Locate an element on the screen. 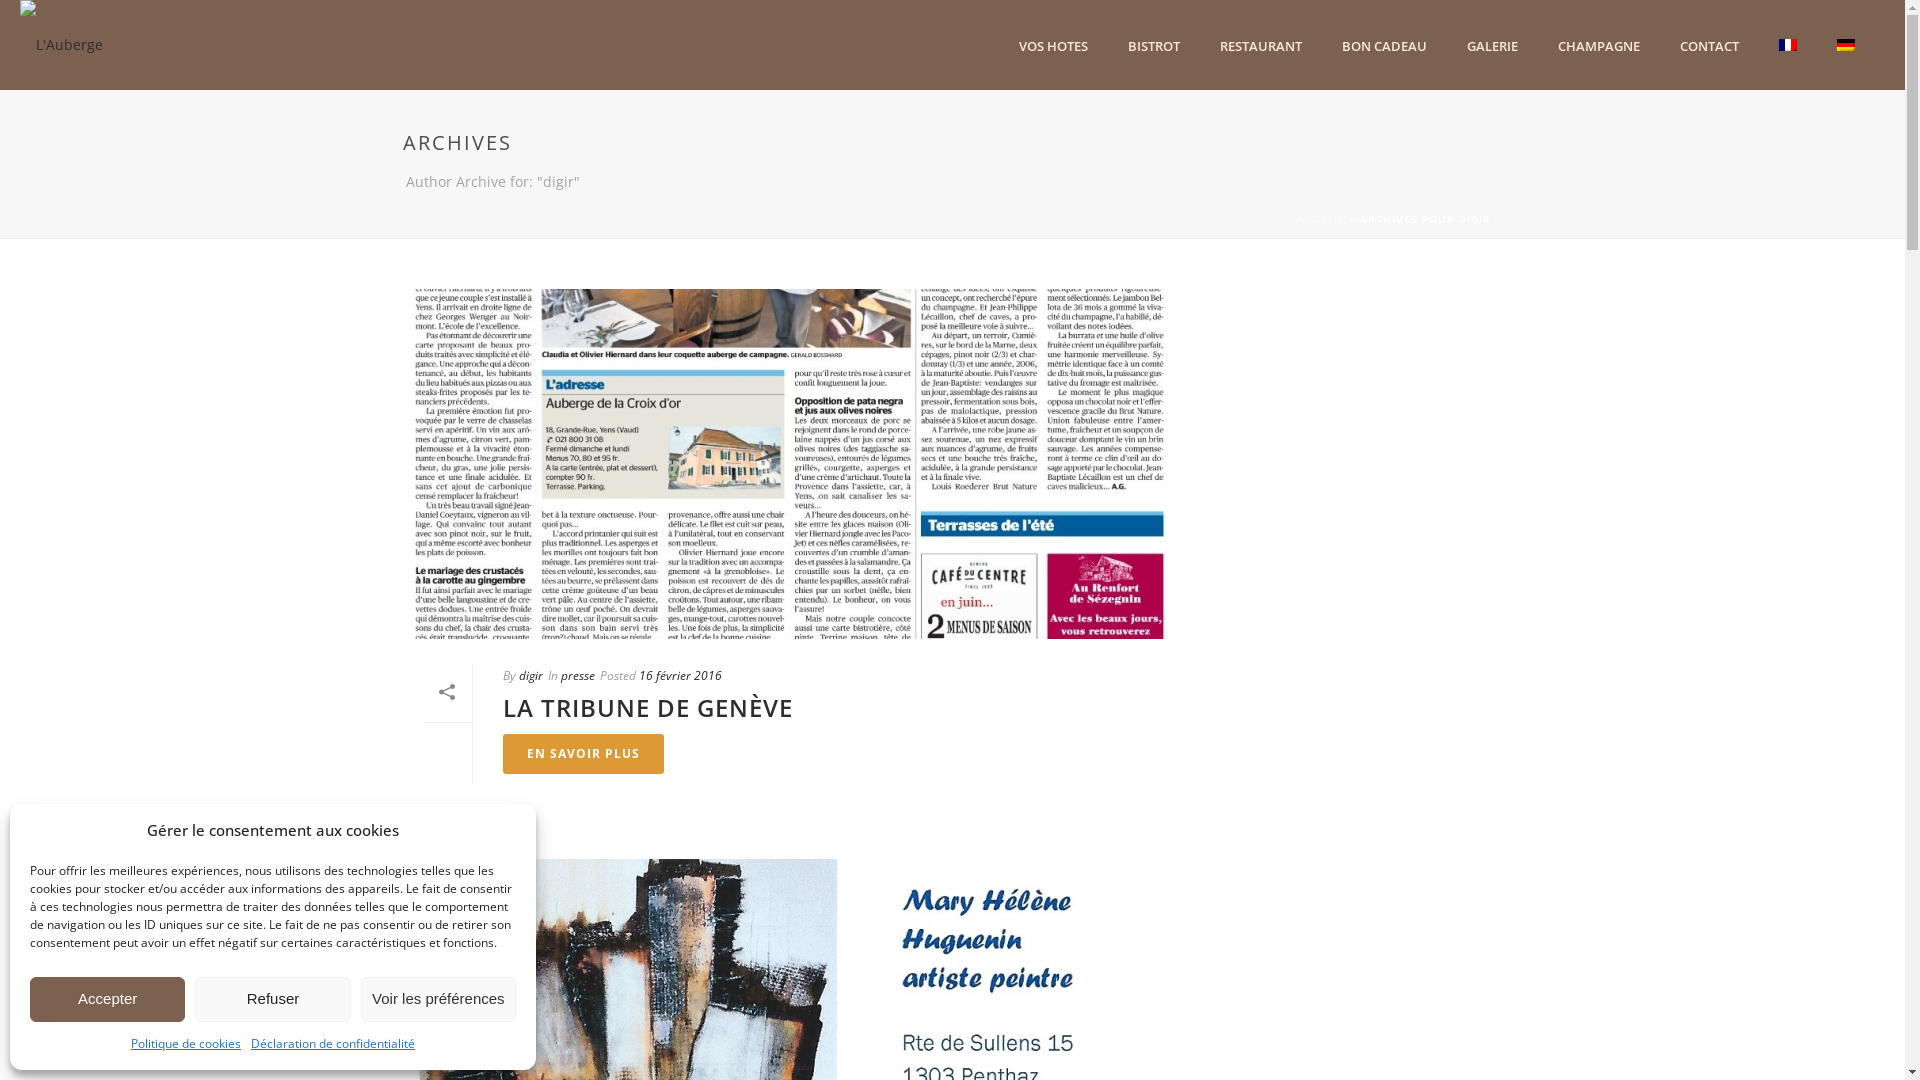 Image resolution: width=1920 pixels, height=1080 pixels. RESTAURANT is located at coordinates (1261, 46).